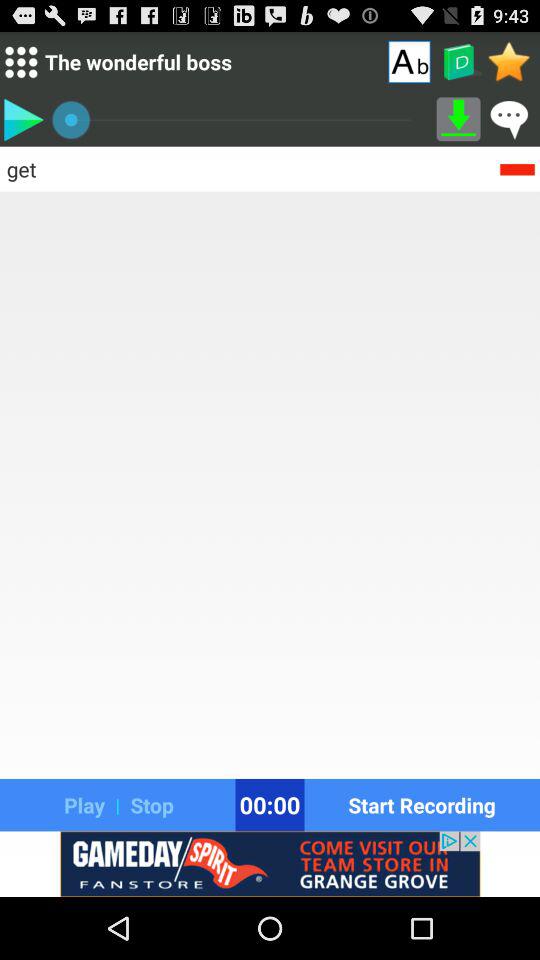 The image size is (540, 960). What do you see at coordinates (409, 61) in the screenshot?
I see `shows letters option` at bounding box center [409, 61].